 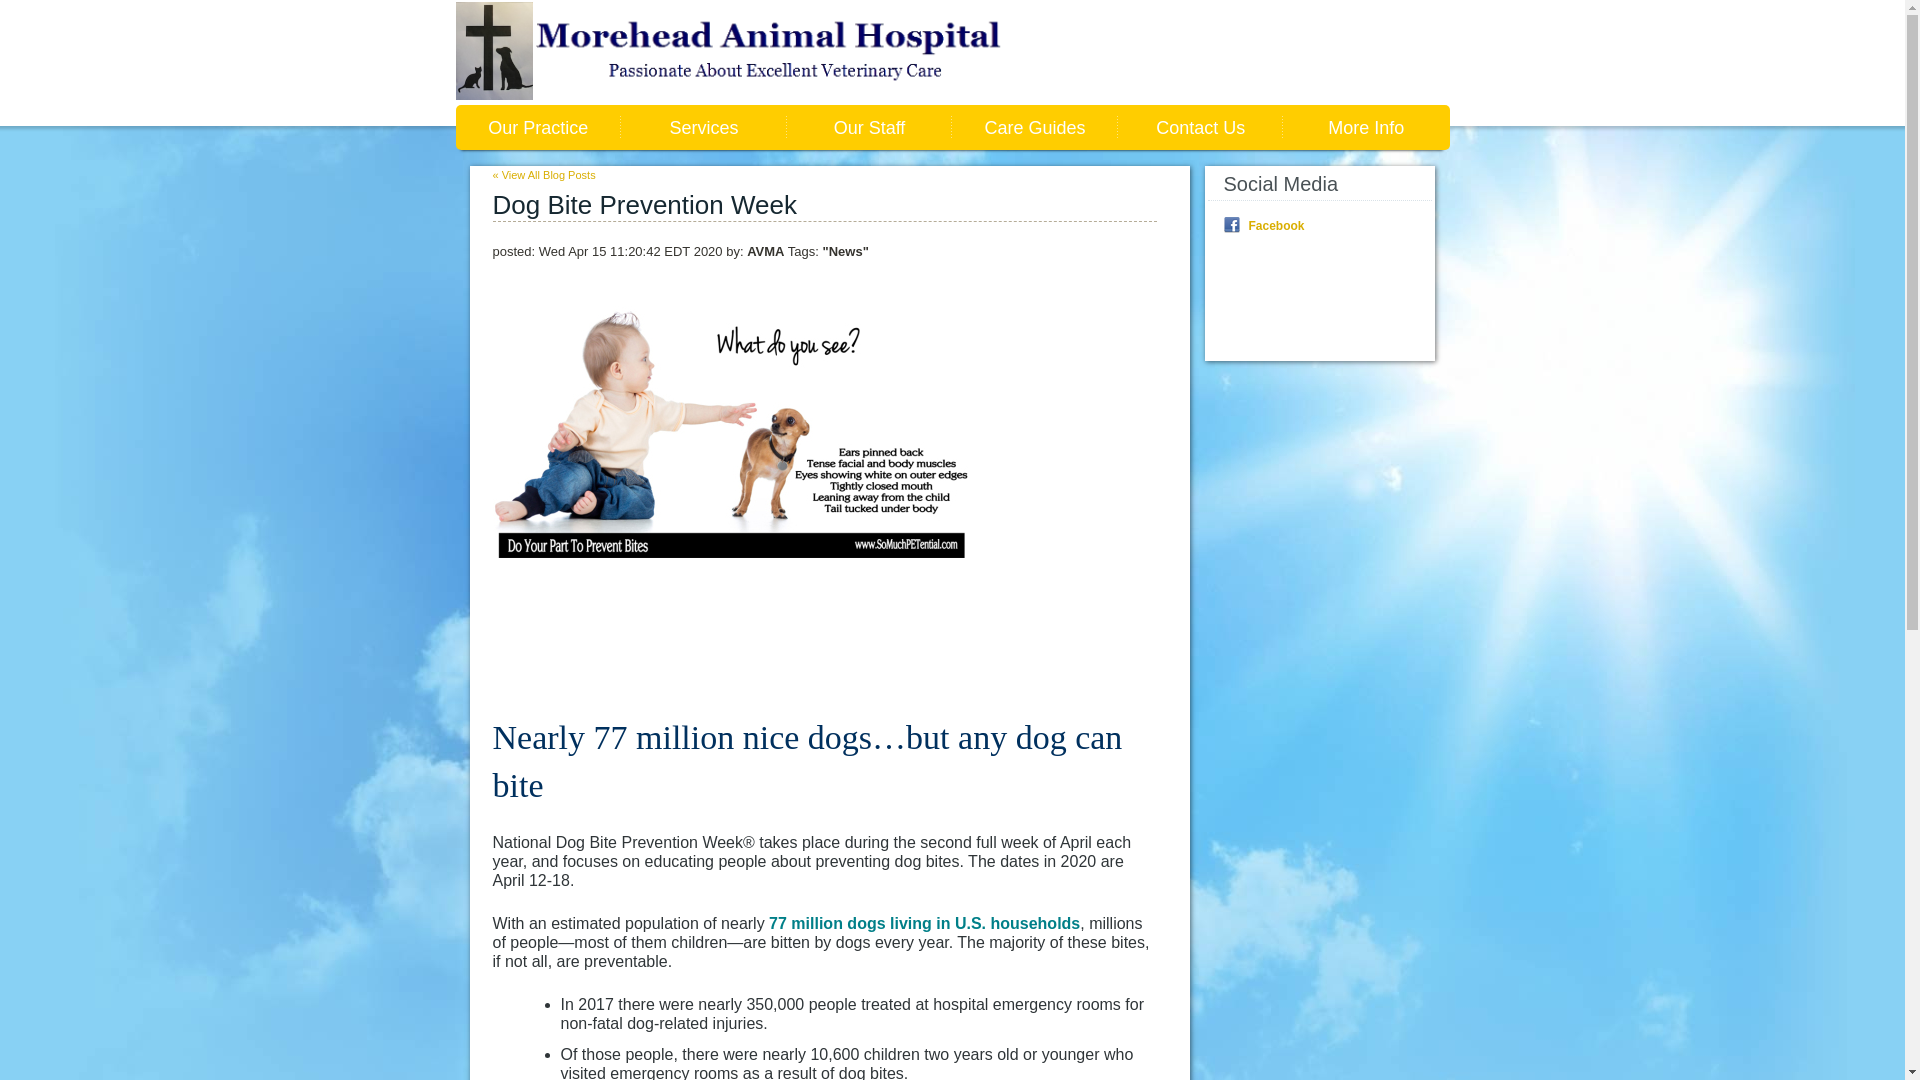 What do you see at coordinates (870, 127) in the screenshot?
I see `Our Staff` at bounding box center [870, 127].